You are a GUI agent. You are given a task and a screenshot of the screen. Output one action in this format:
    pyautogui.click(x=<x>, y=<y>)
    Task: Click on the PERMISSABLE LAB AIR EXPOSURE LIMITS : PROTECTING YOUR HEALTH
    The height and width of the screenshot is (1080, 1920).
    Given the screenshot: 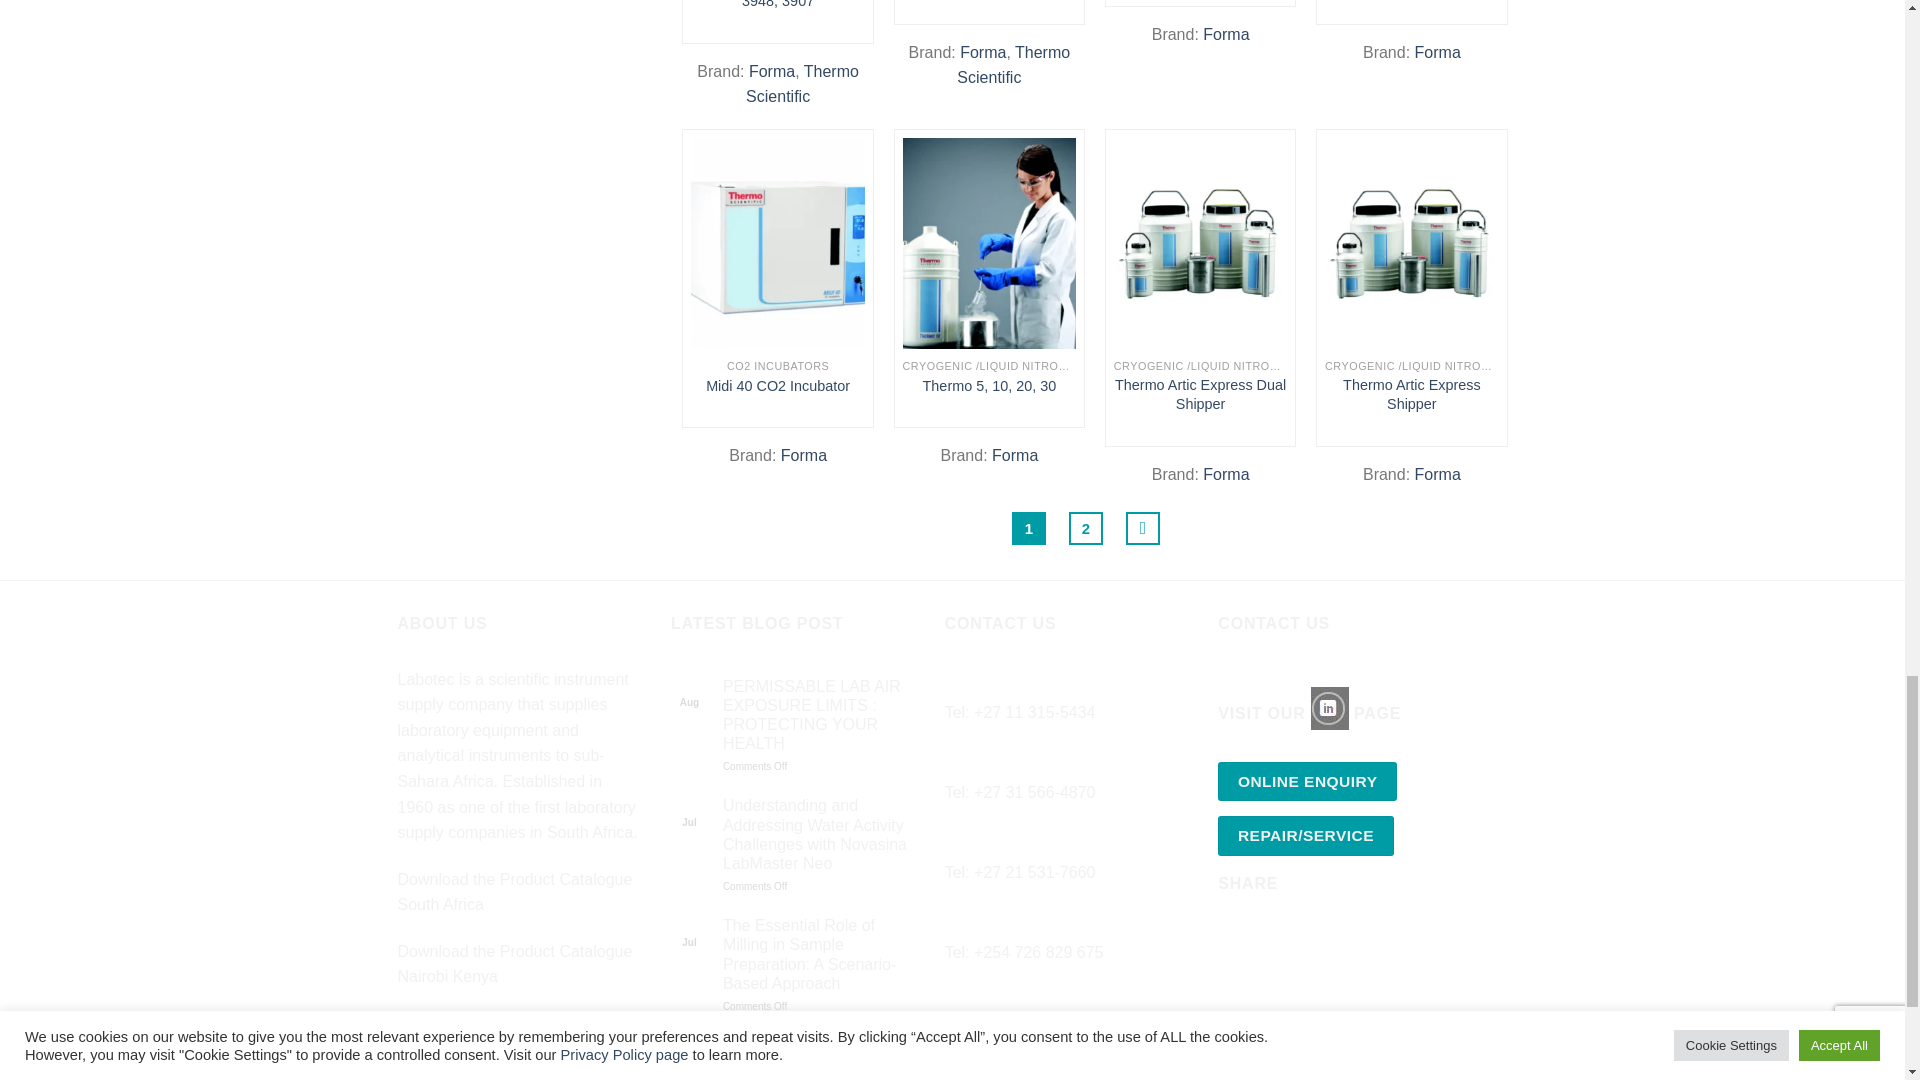 What is the action you would take?
    pyautogui.click(x=819, y=715)
    